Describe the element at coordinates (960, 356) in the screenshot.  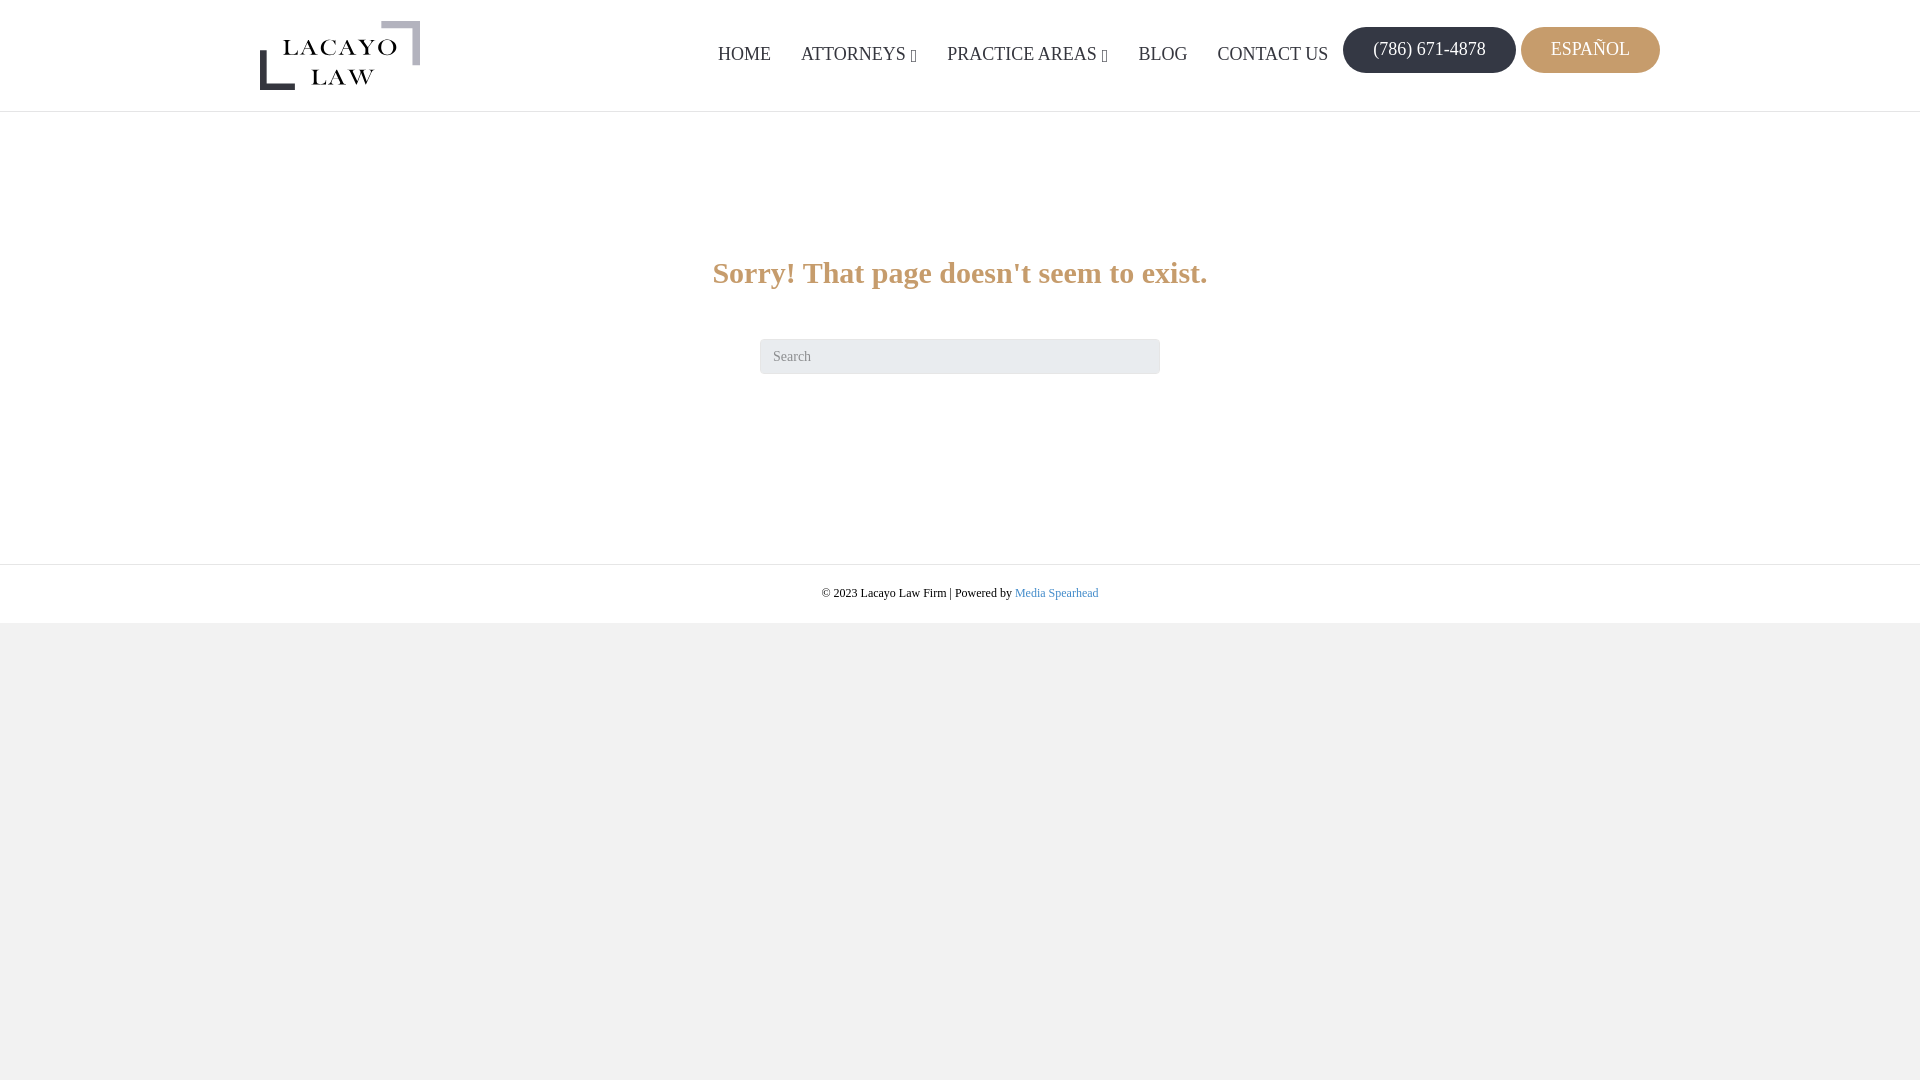
I see `Type and press Enter to search.` at that location.